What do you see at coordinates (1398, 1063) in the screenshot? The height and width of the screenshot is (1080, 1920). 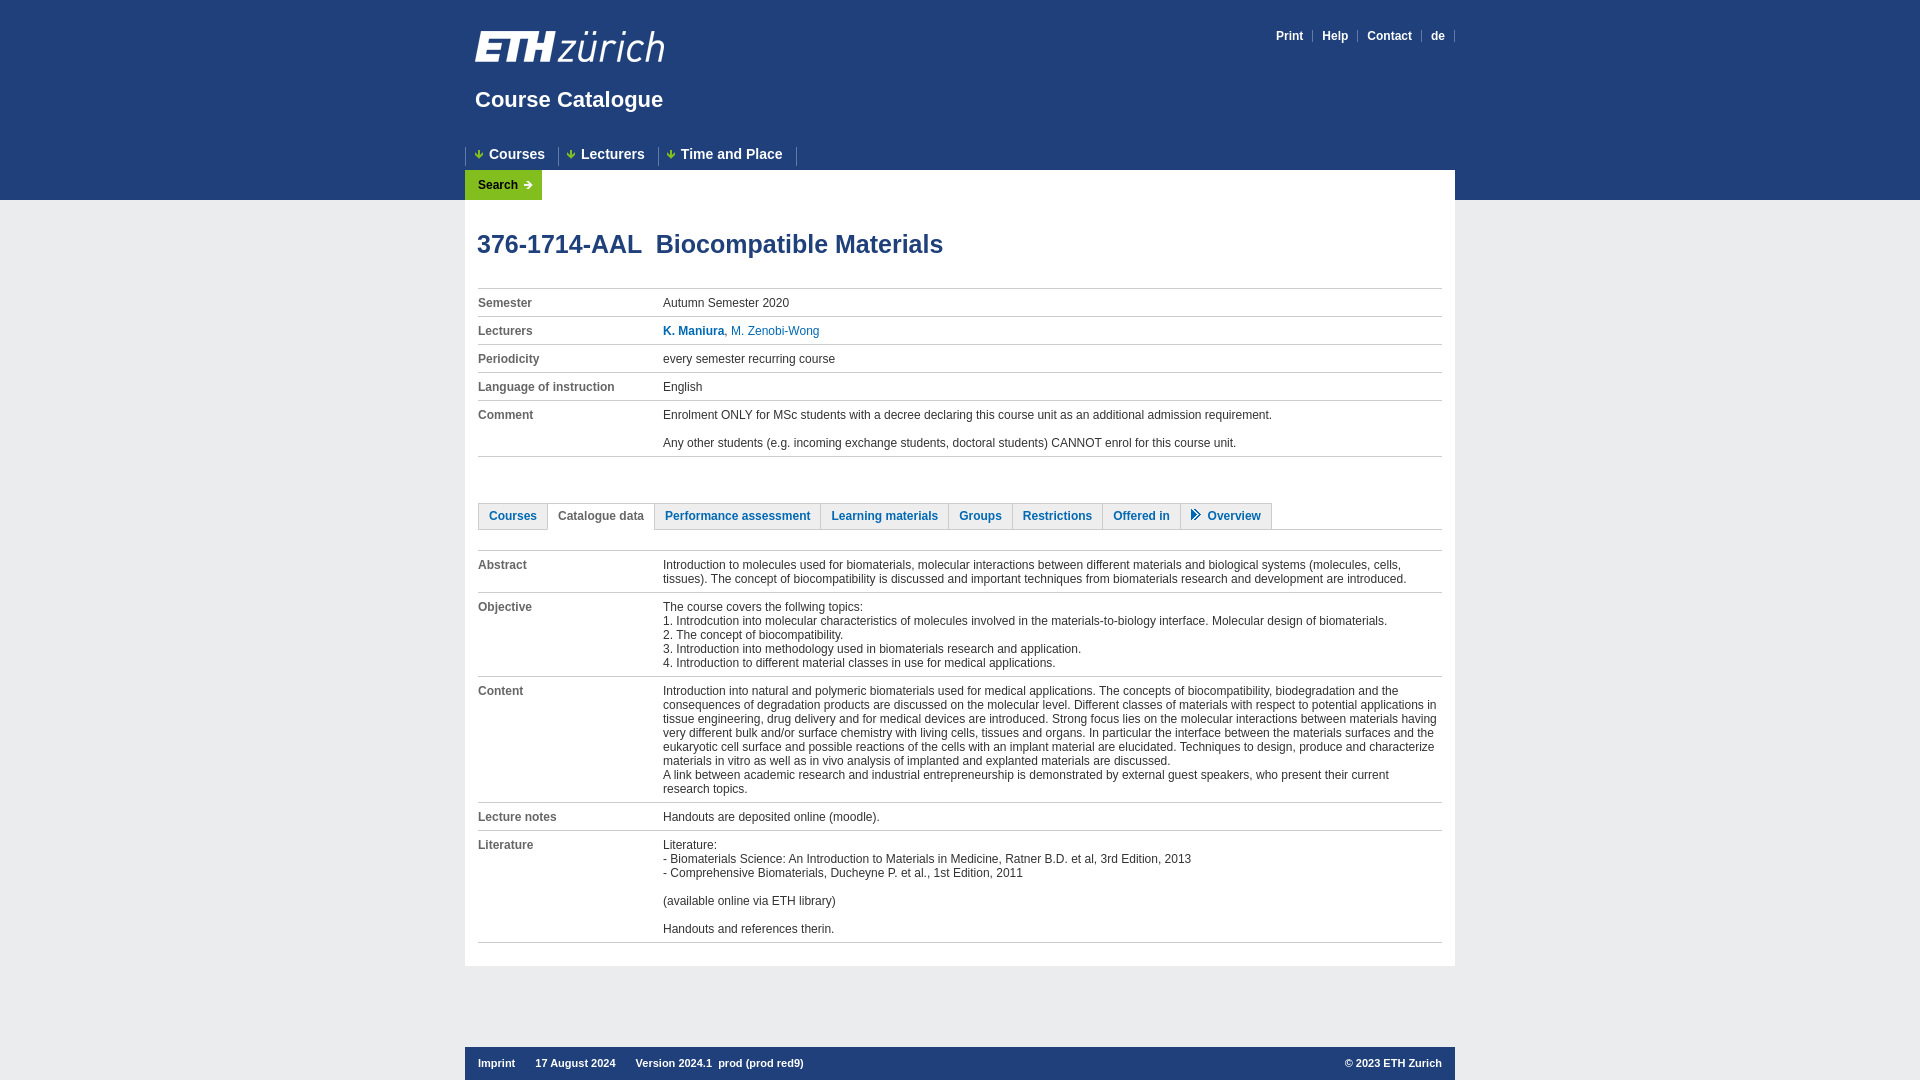 I see `2023 ETH Zurich` at bounding box center [1398, 1063].